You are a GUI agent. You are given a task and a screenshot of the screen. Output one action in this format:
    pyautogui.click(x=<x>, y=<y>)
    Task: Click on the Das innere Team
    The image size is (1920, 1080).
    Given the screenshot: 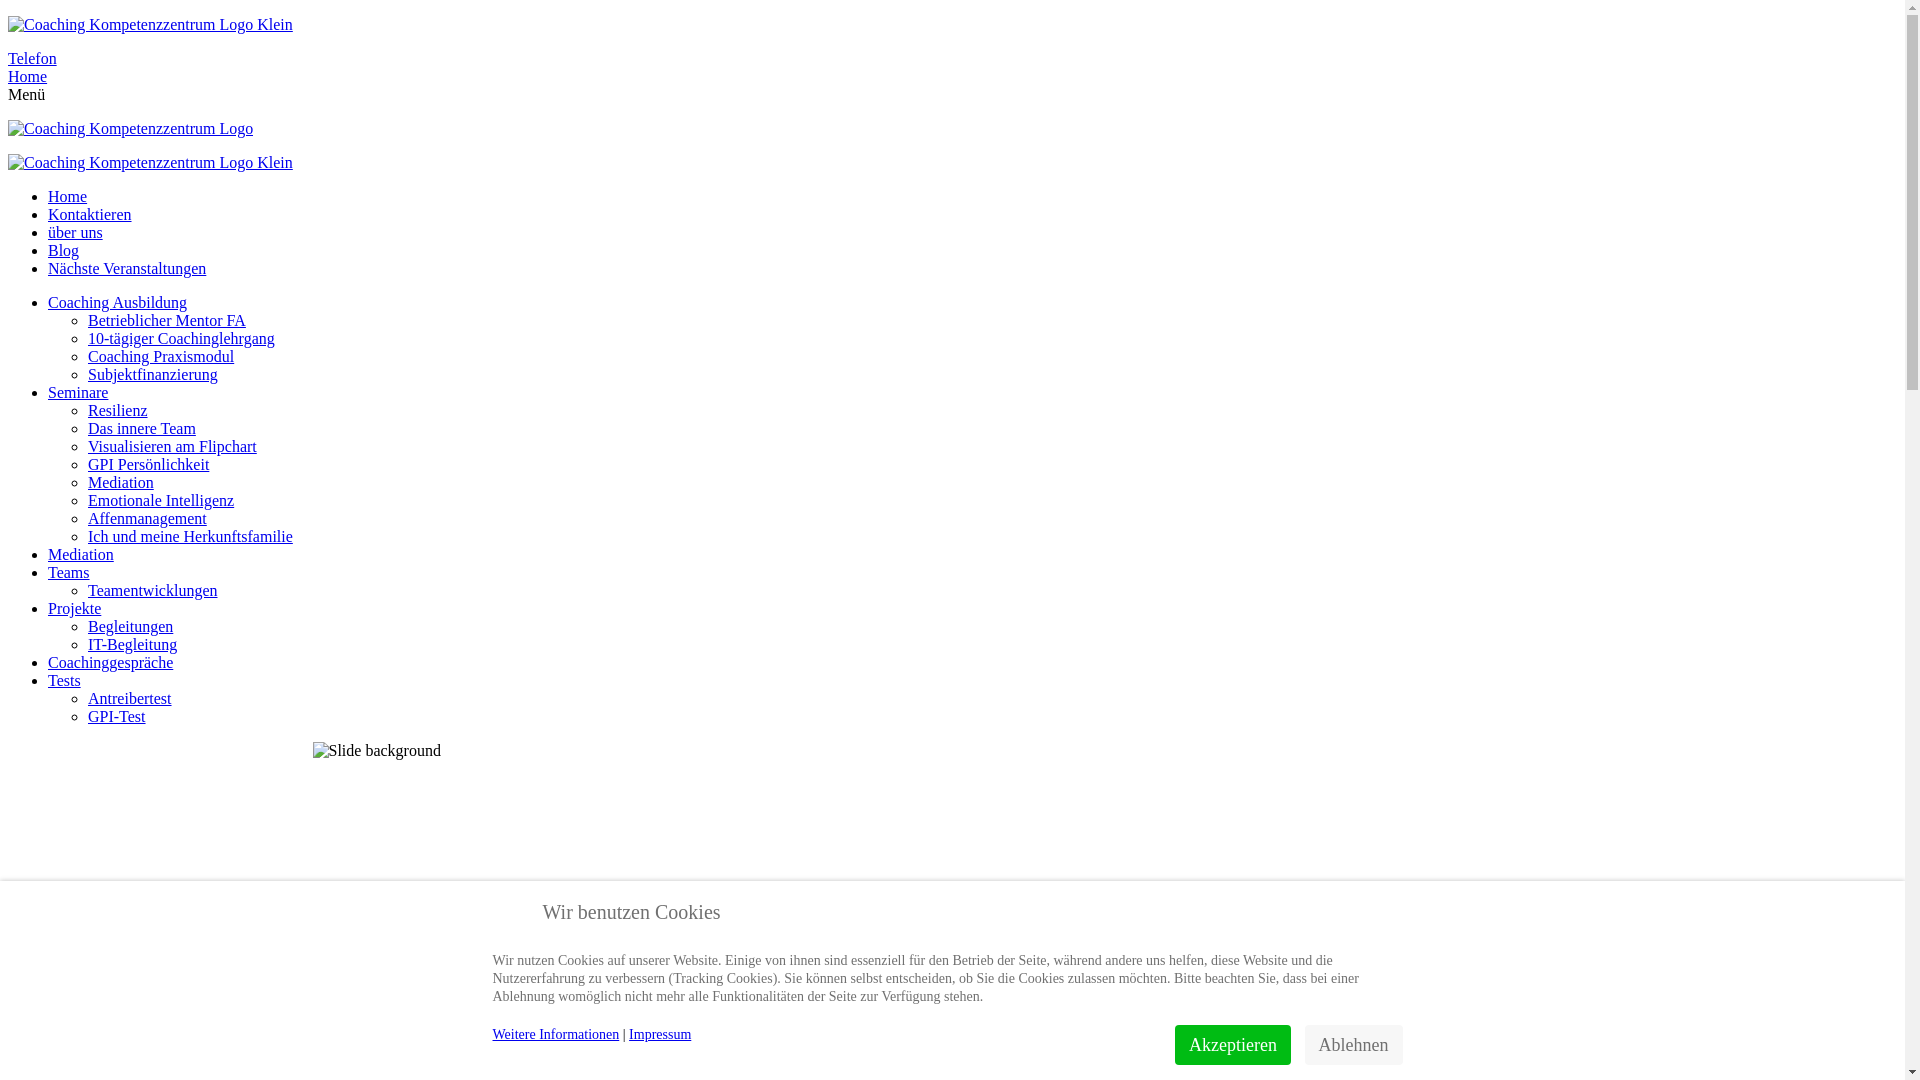 What is the action you would take?
    pyautogui.click(x=142, y=428)
    